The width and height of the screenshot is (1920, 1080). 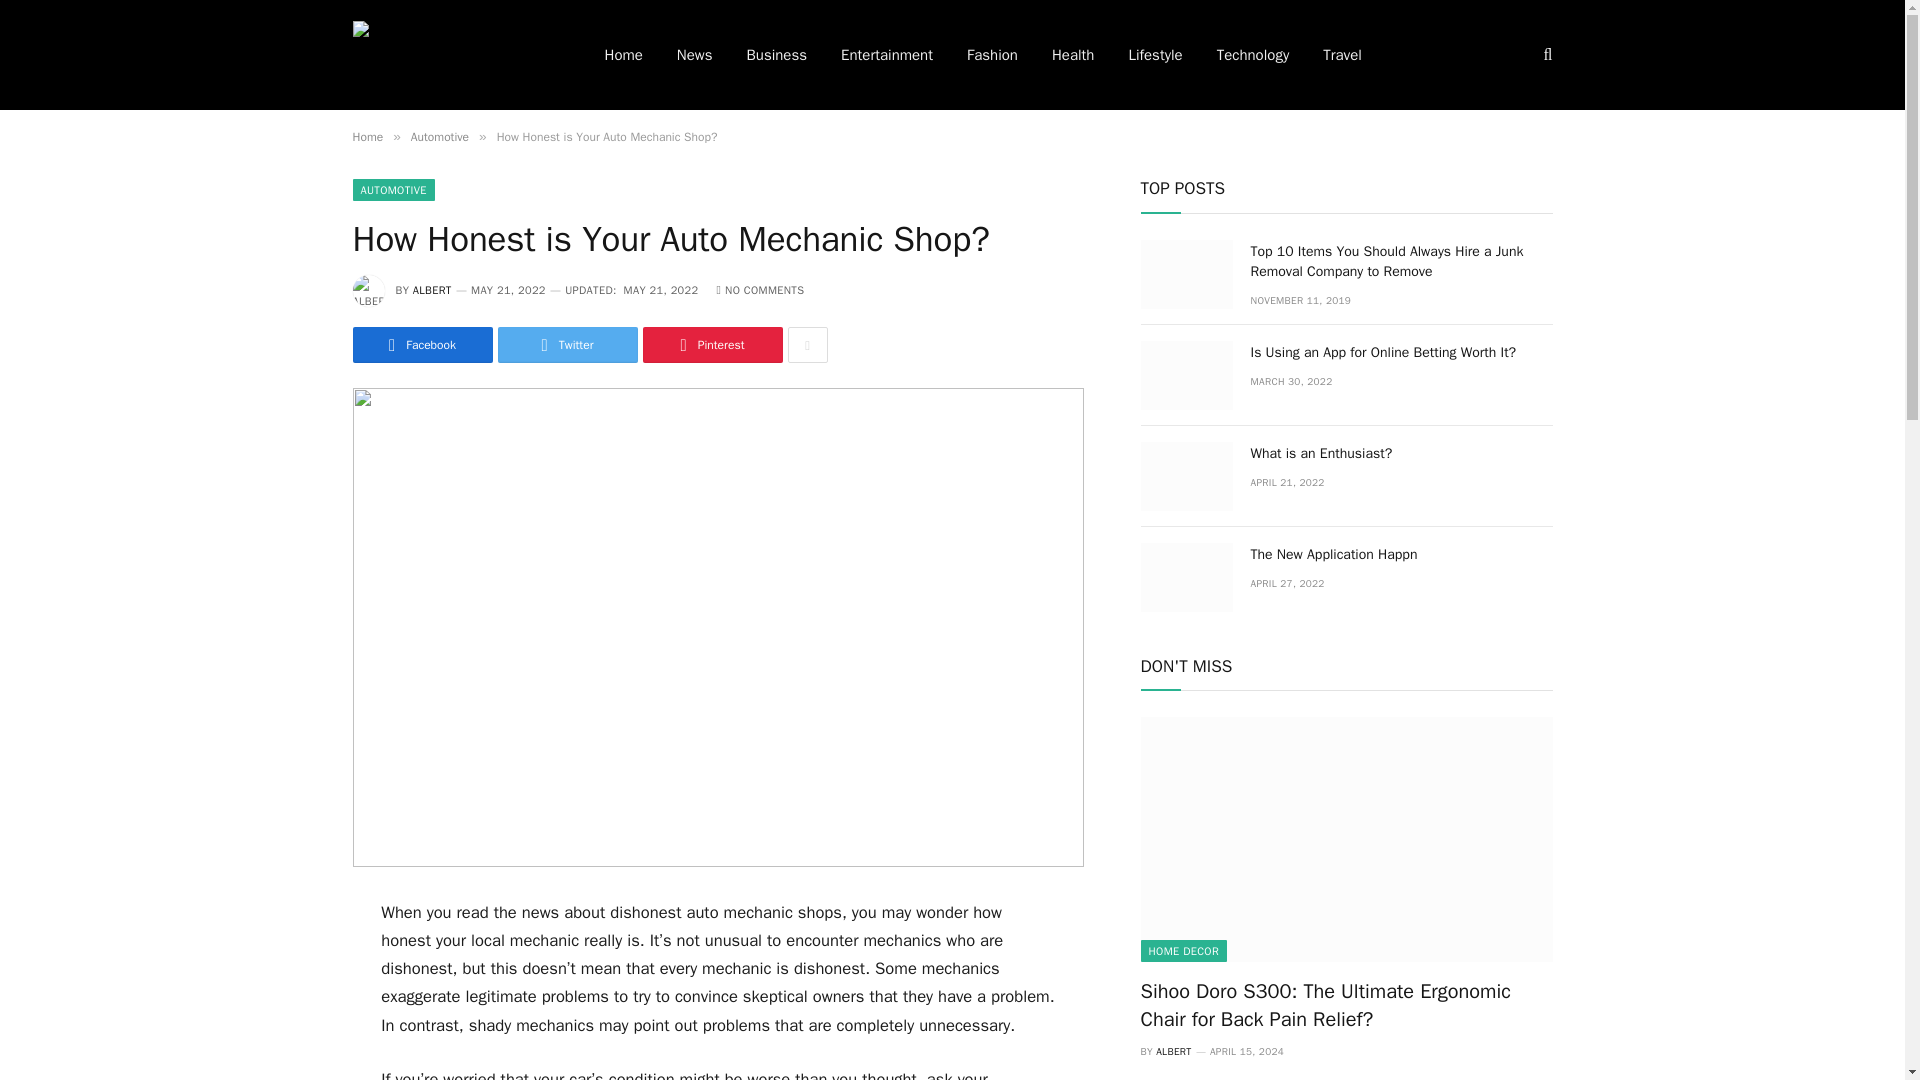 What do you see at coordinates (760, 290) in the screenshot?
I see `NO COMMENTS` at bounding box center [760, 290].